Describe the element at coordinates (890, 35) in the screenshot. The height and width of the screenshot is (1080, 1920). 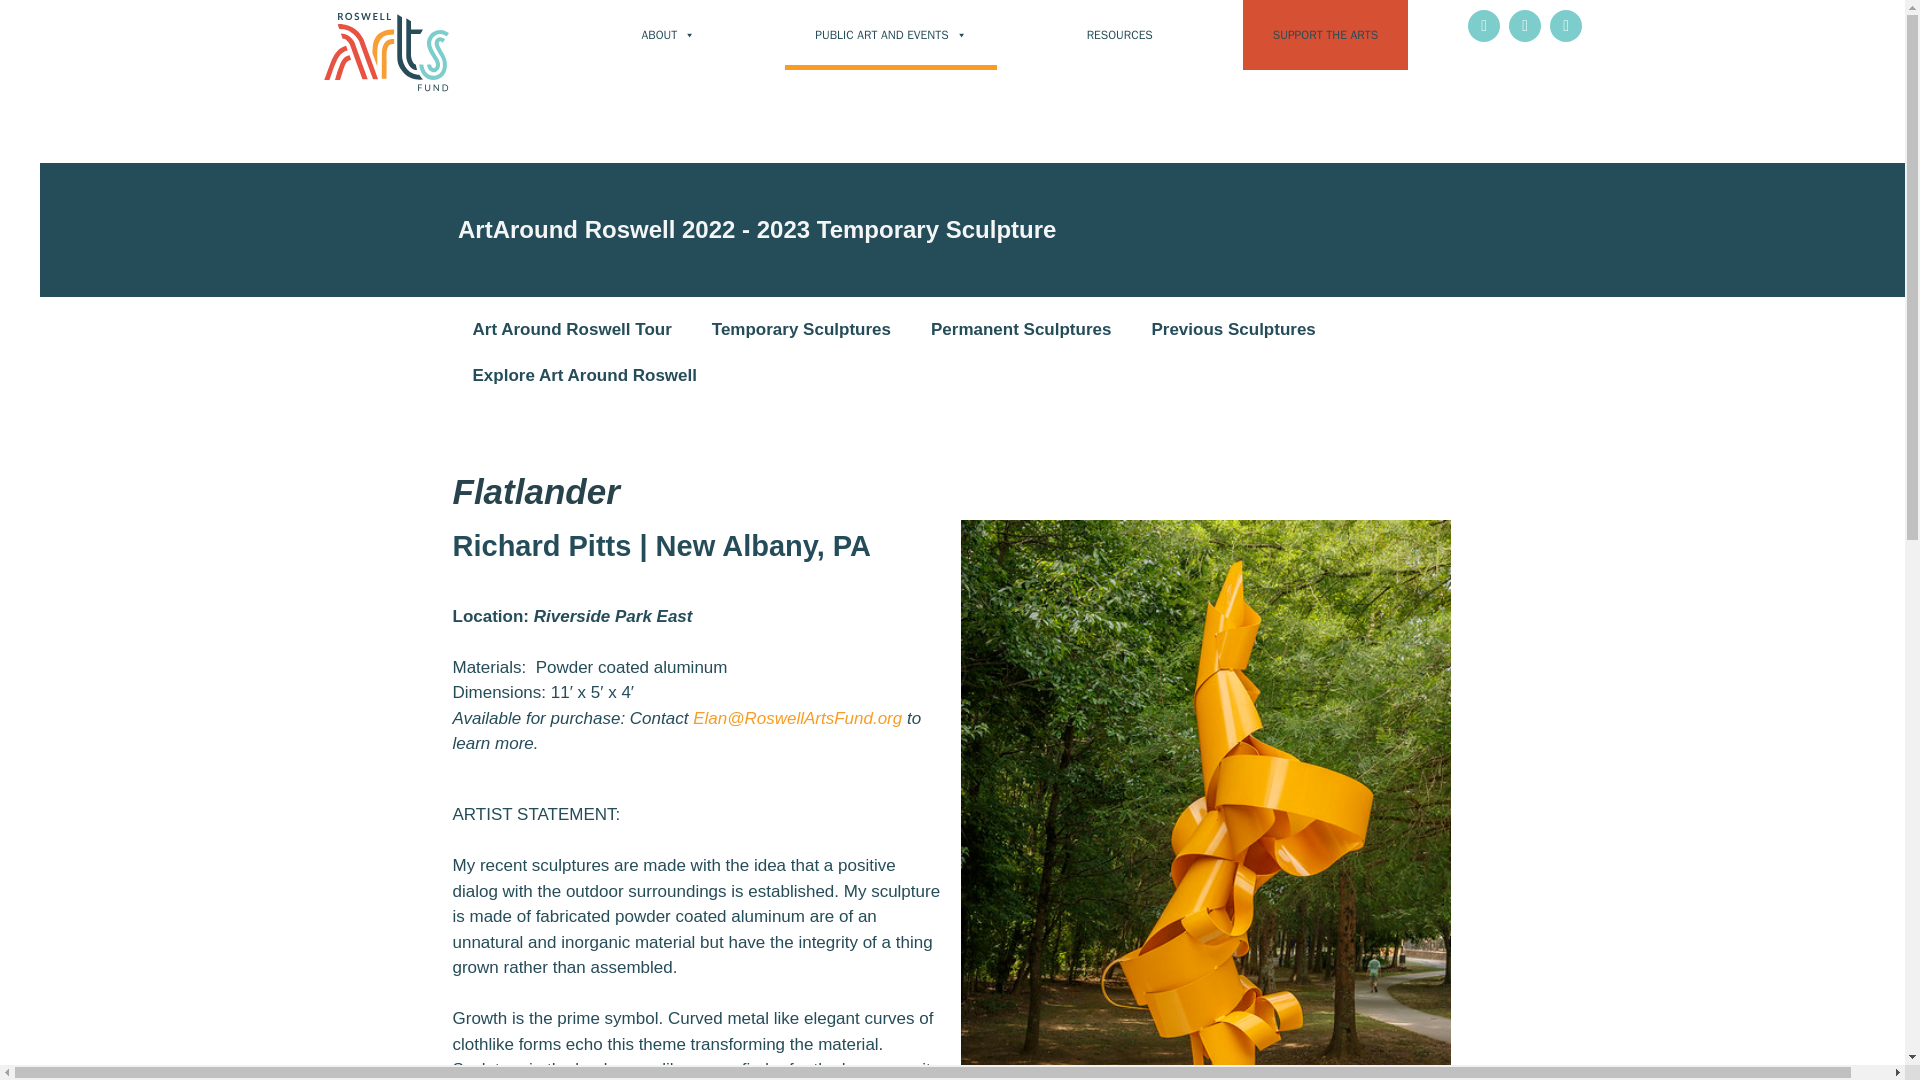
I see `PUBLIC ART AND EVENTS` at that location.